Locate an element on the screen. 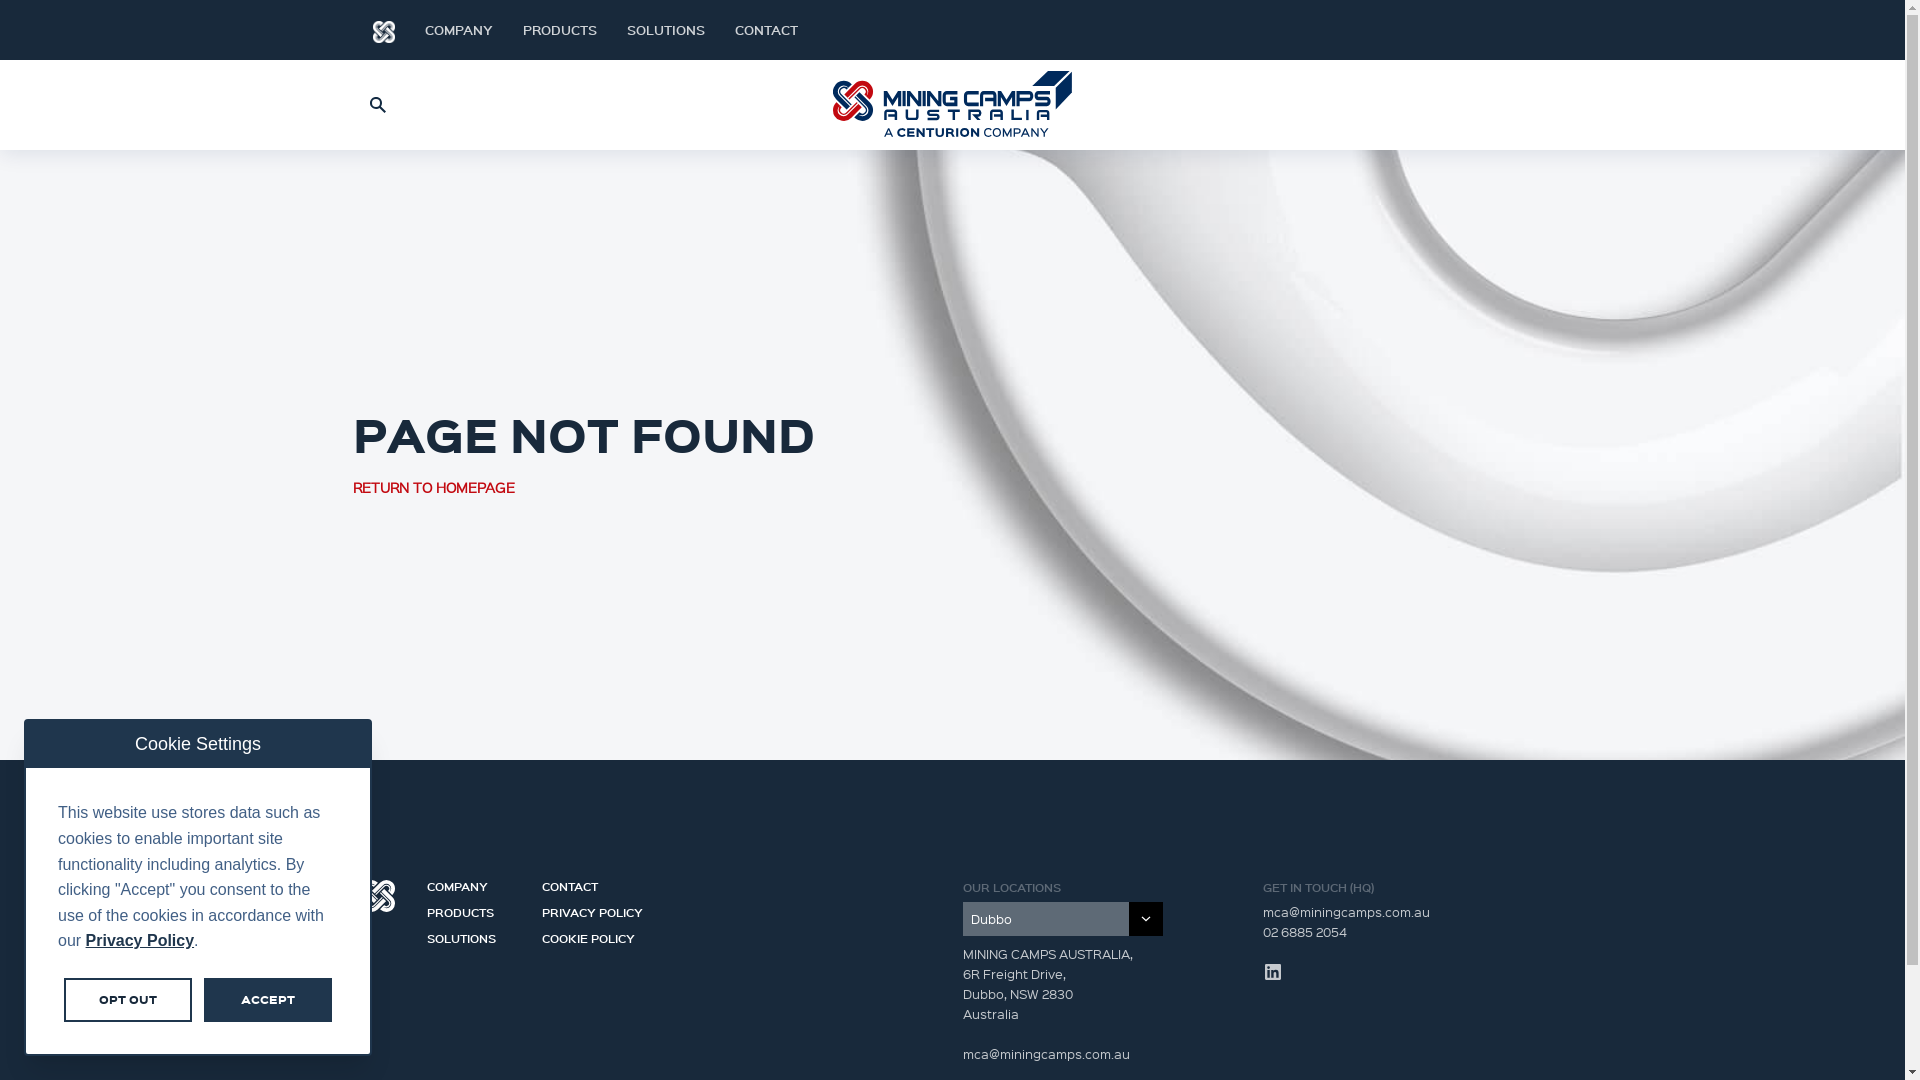 The image size is (1920, 1080). SOLUTIONS is located at coordinates (665, 30).